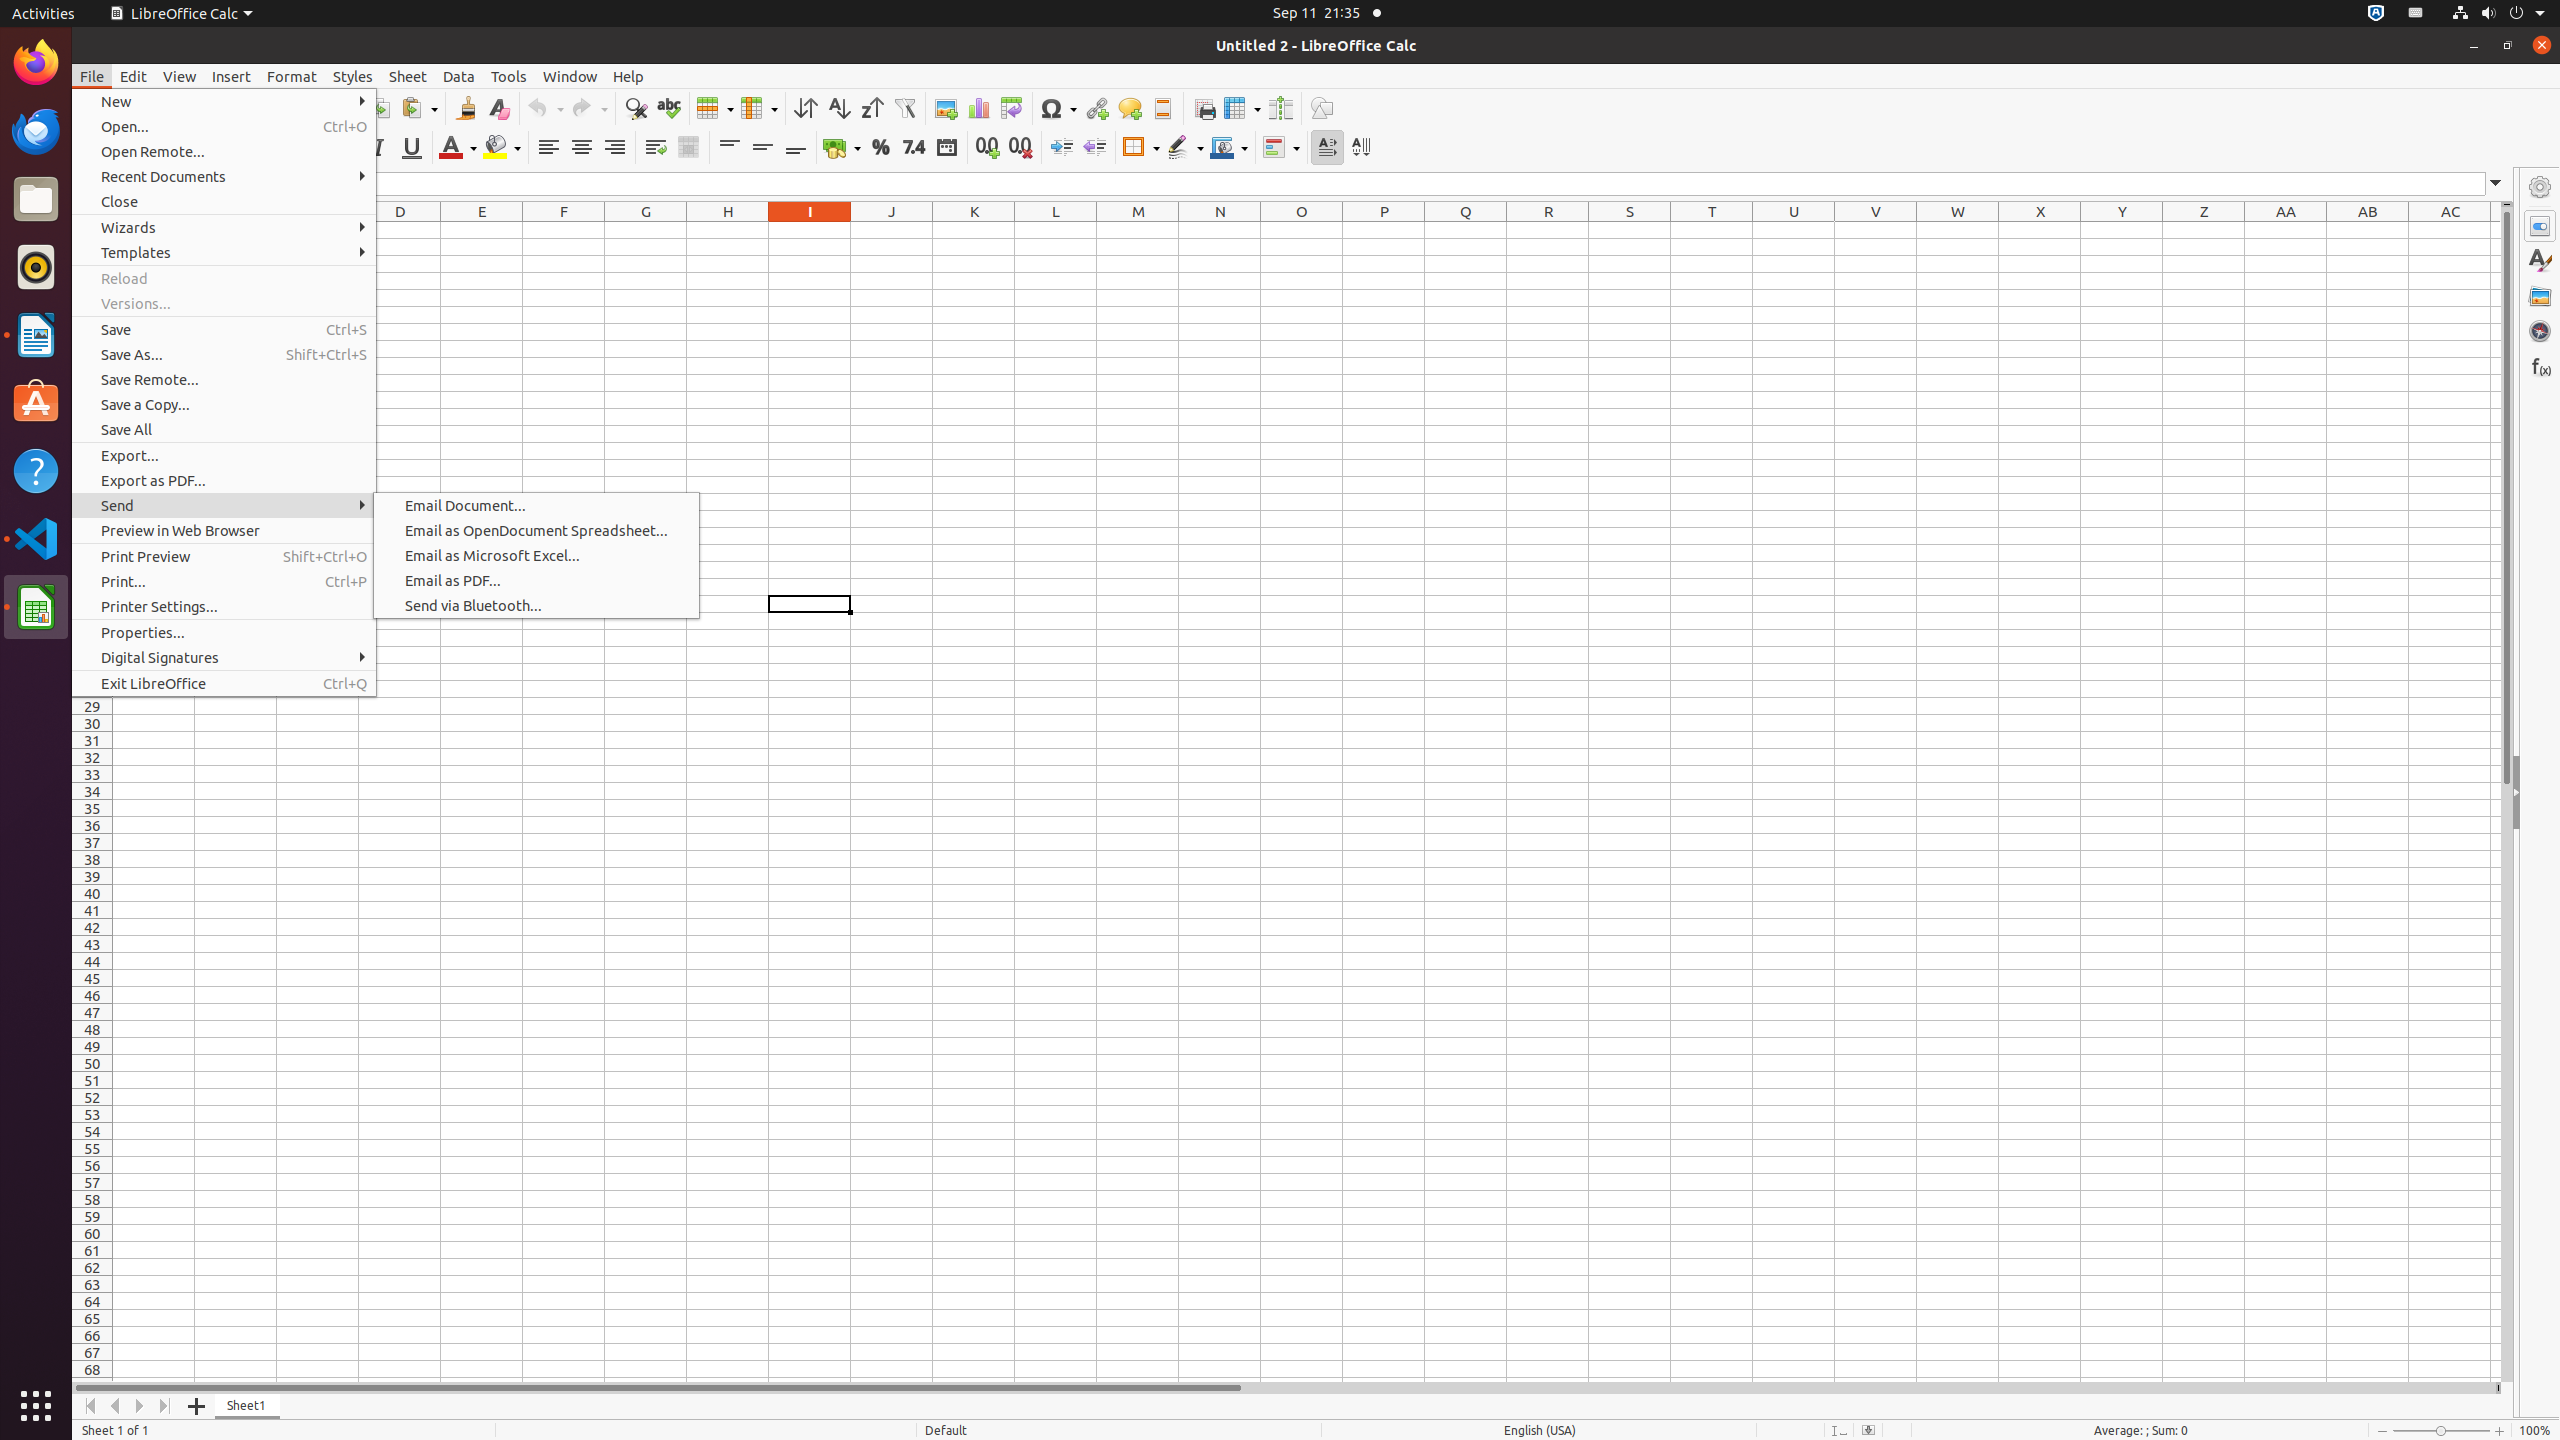 The image size is (2560, 1440). What do you see at coordinates (2450, 230) in the screenshot?
I see `AC1` at bounding box center [2450, 230].